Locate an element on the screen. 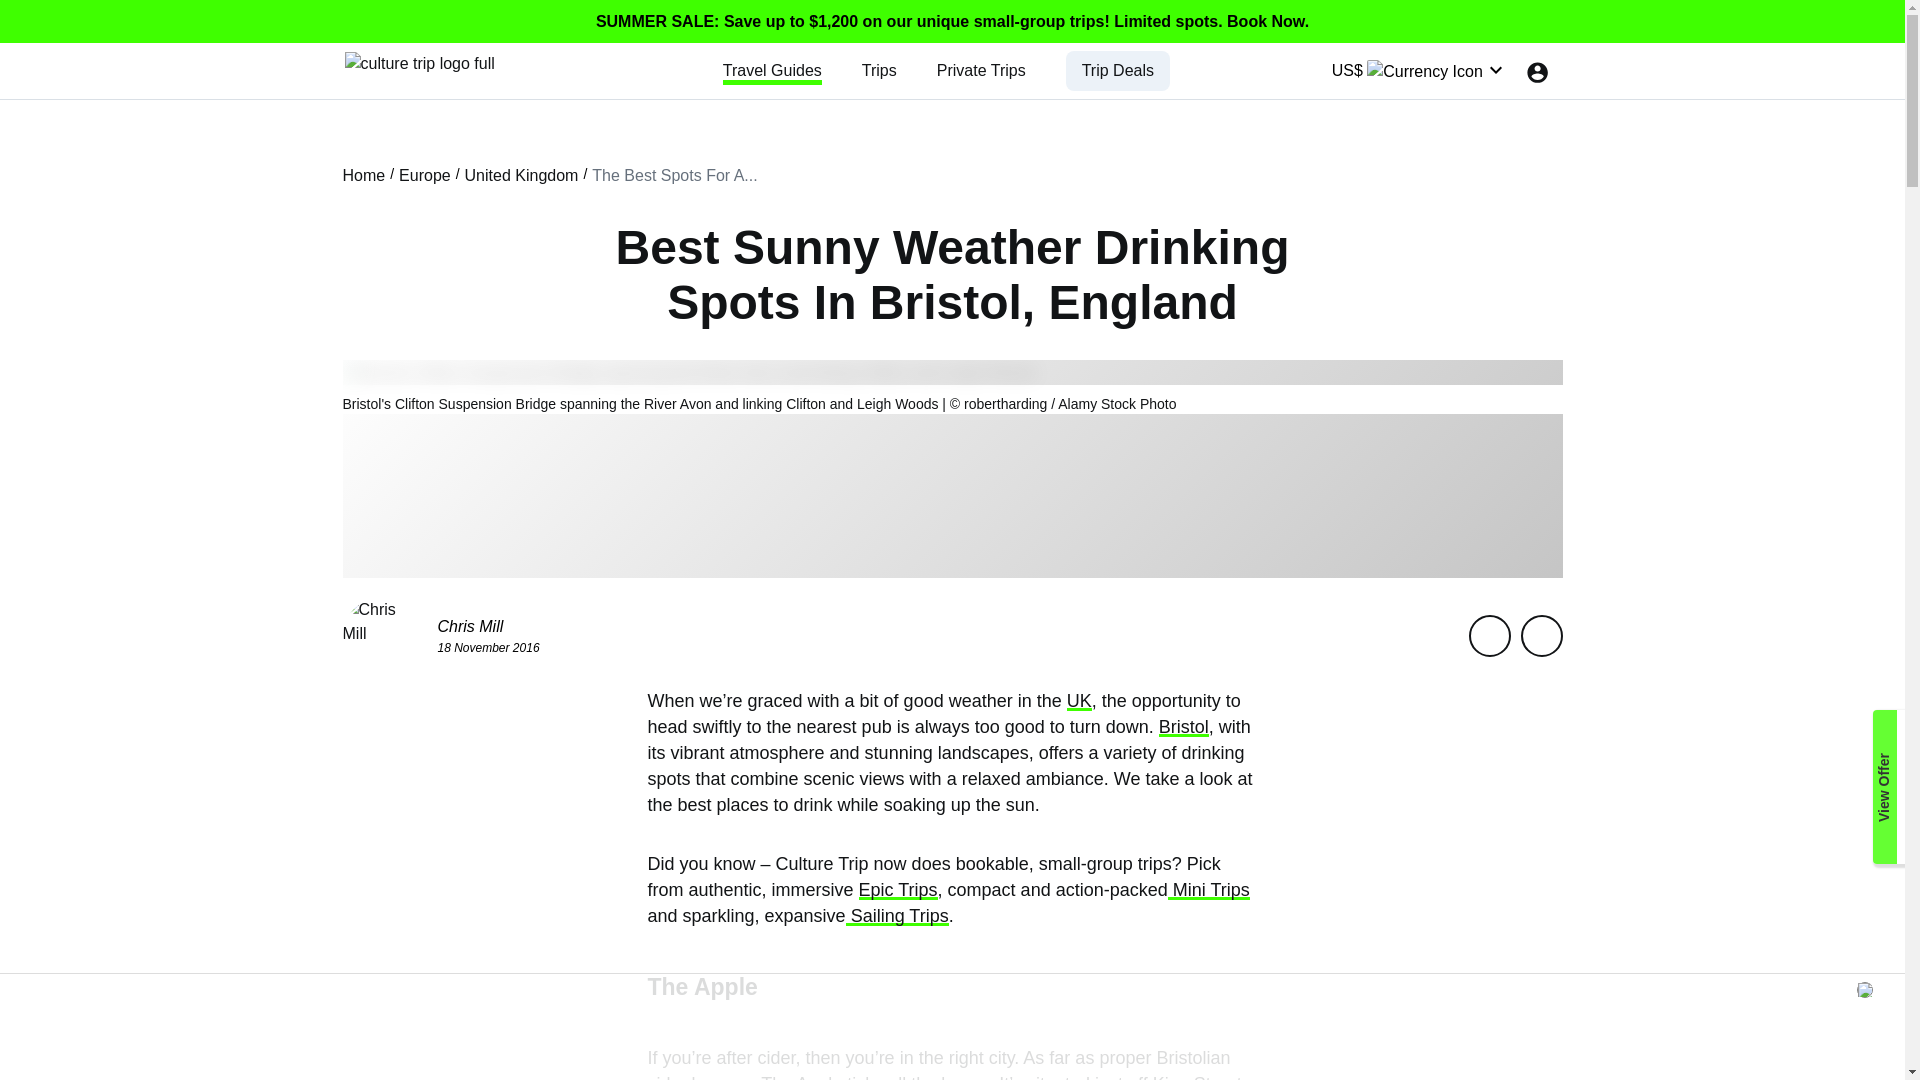 Image resolution: width=1920 pixels, height=1080 pixels. Private Trips is located at coordinates (980, 70).